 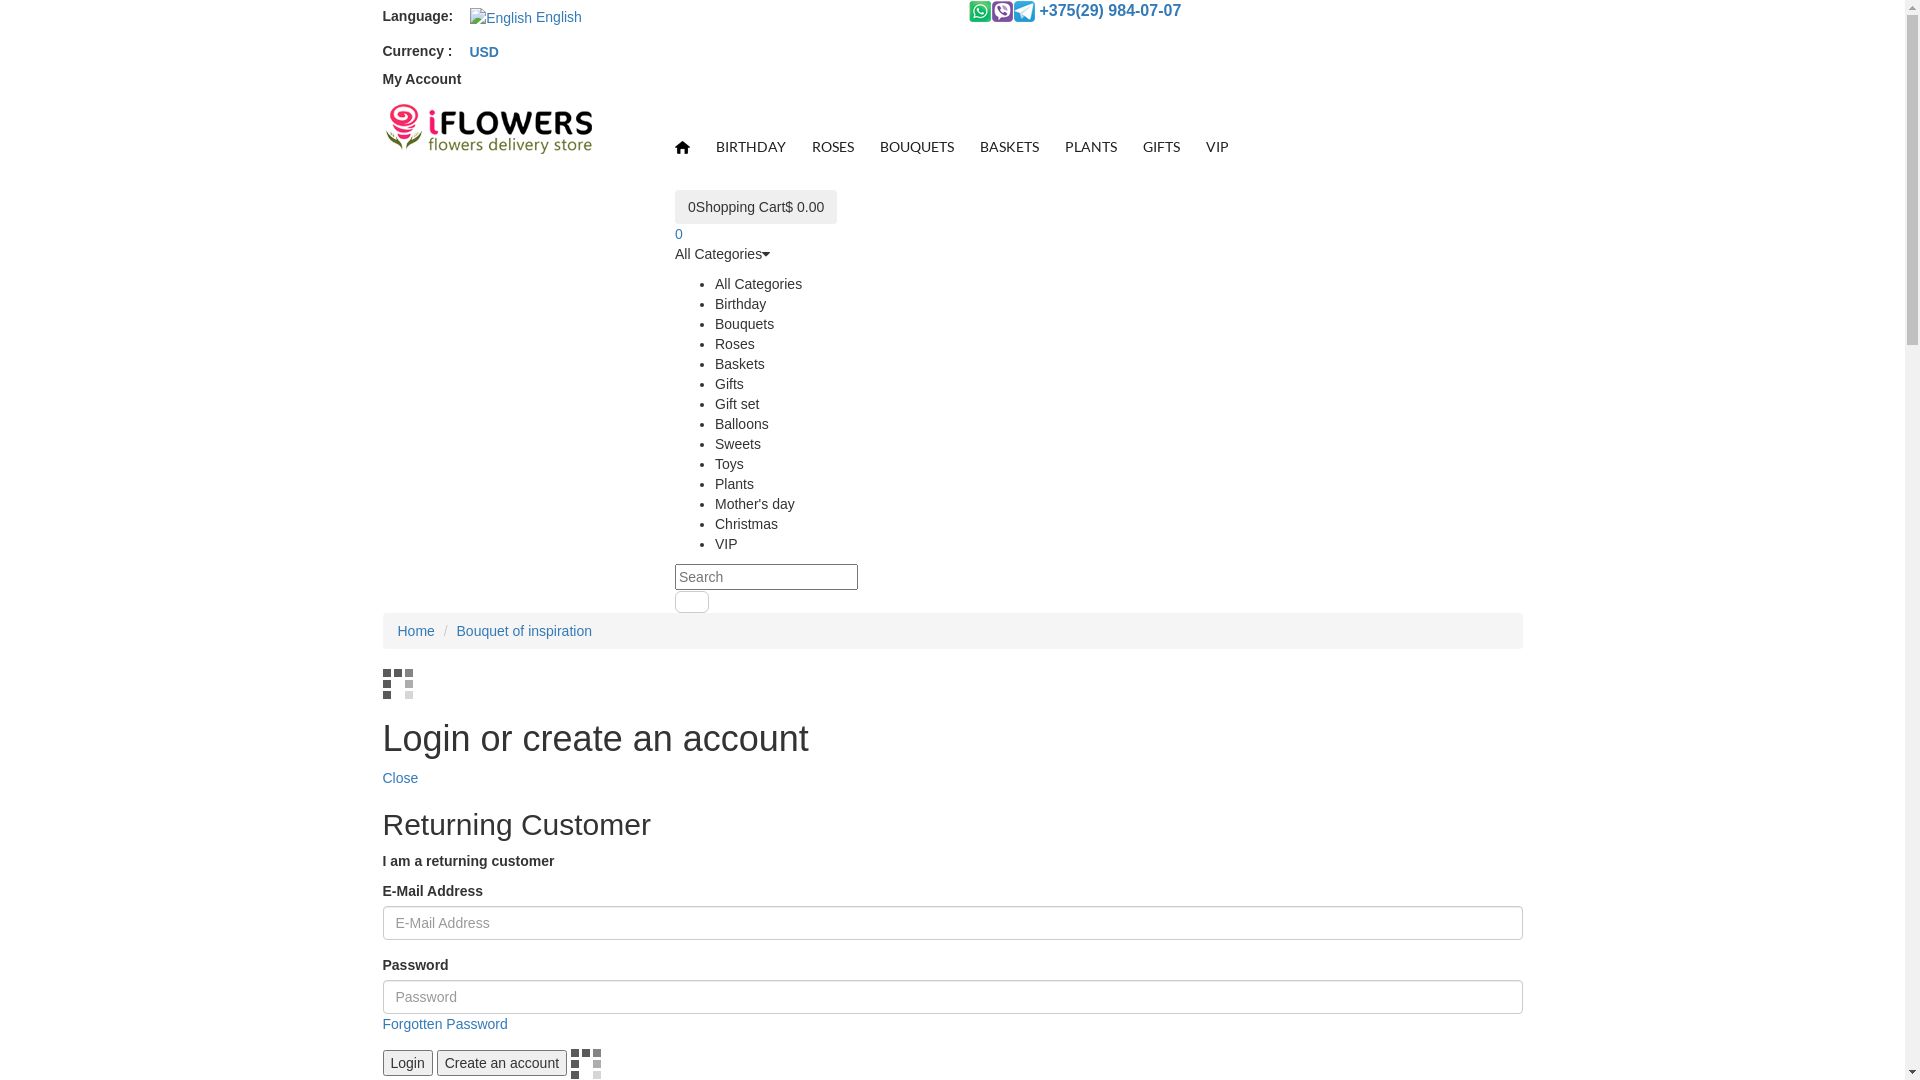 What do you see at coordinates (833, 147) in the screenshot?
I see `ROSES` at bounding box center [833, 147].